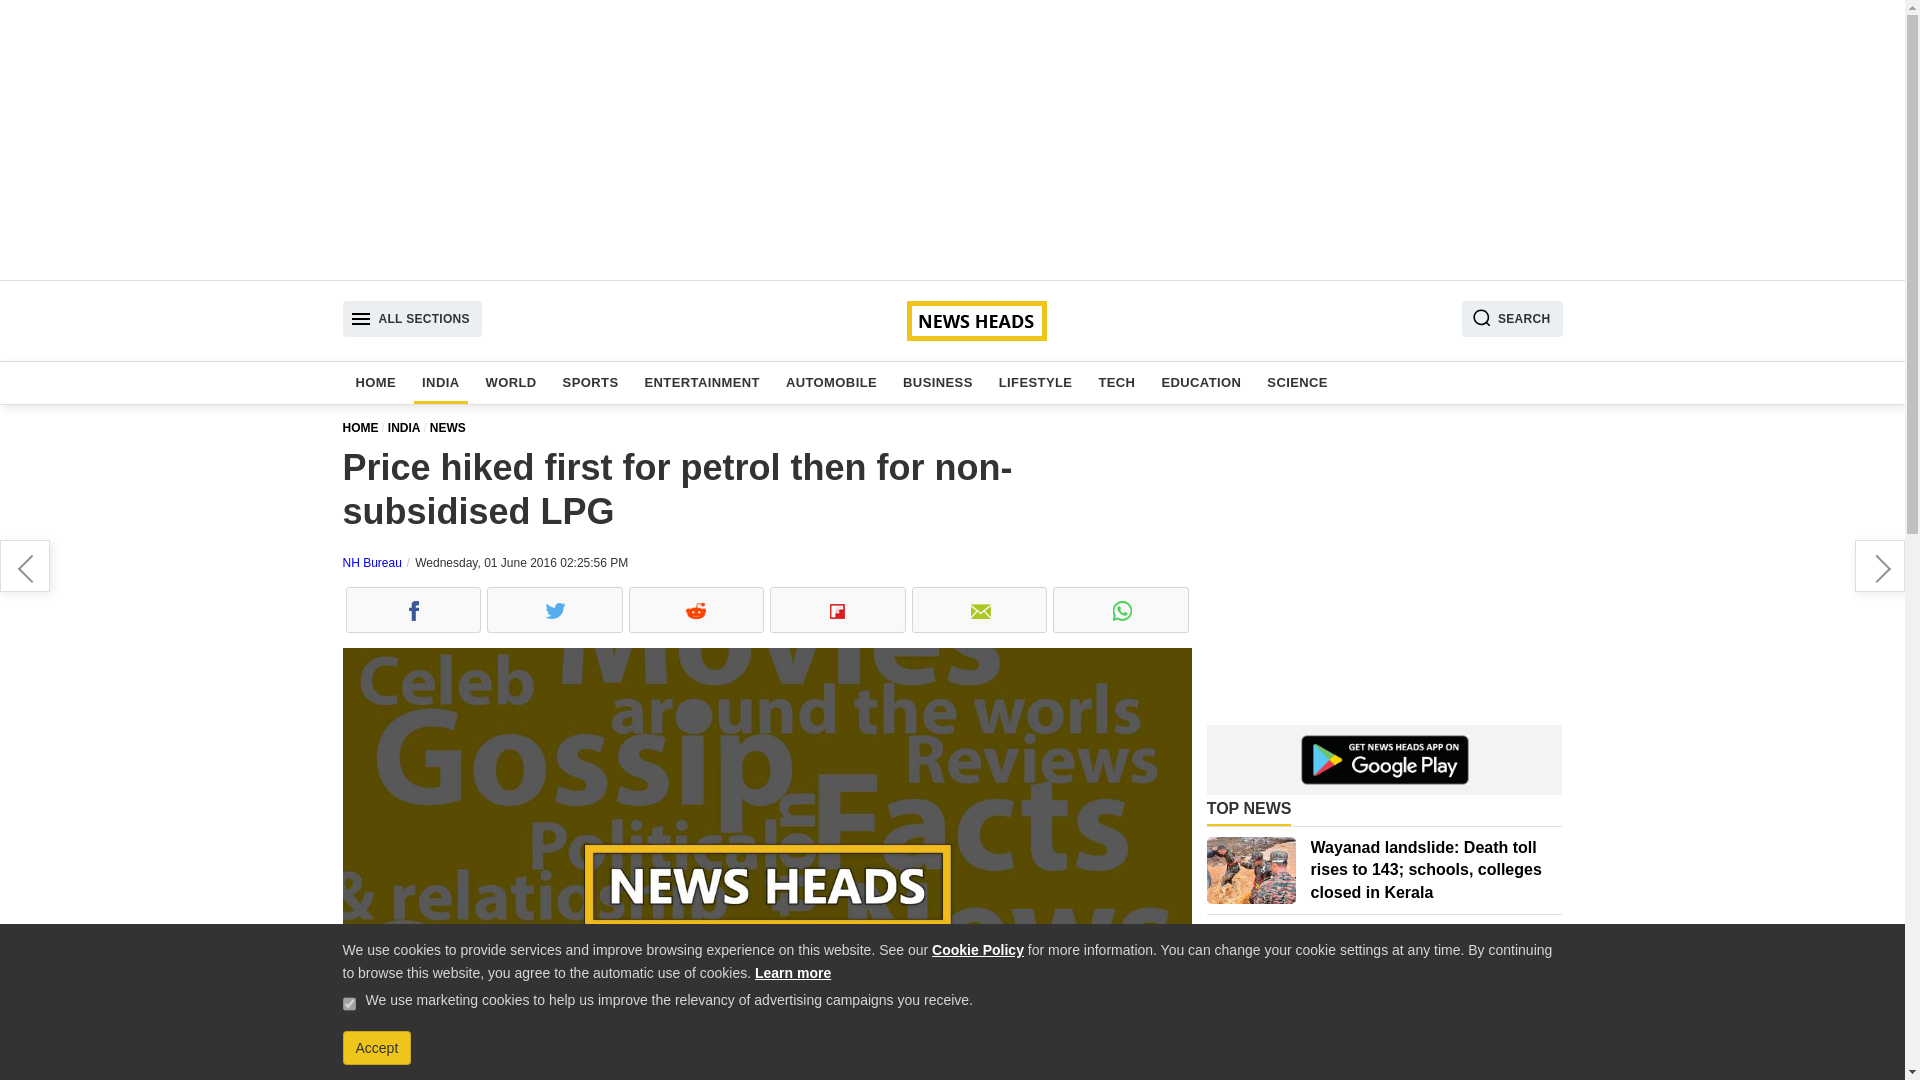 Image resolution: width=1920 pixels, height=1080 pixels. I want to click on INDIA, so click(408, 428).